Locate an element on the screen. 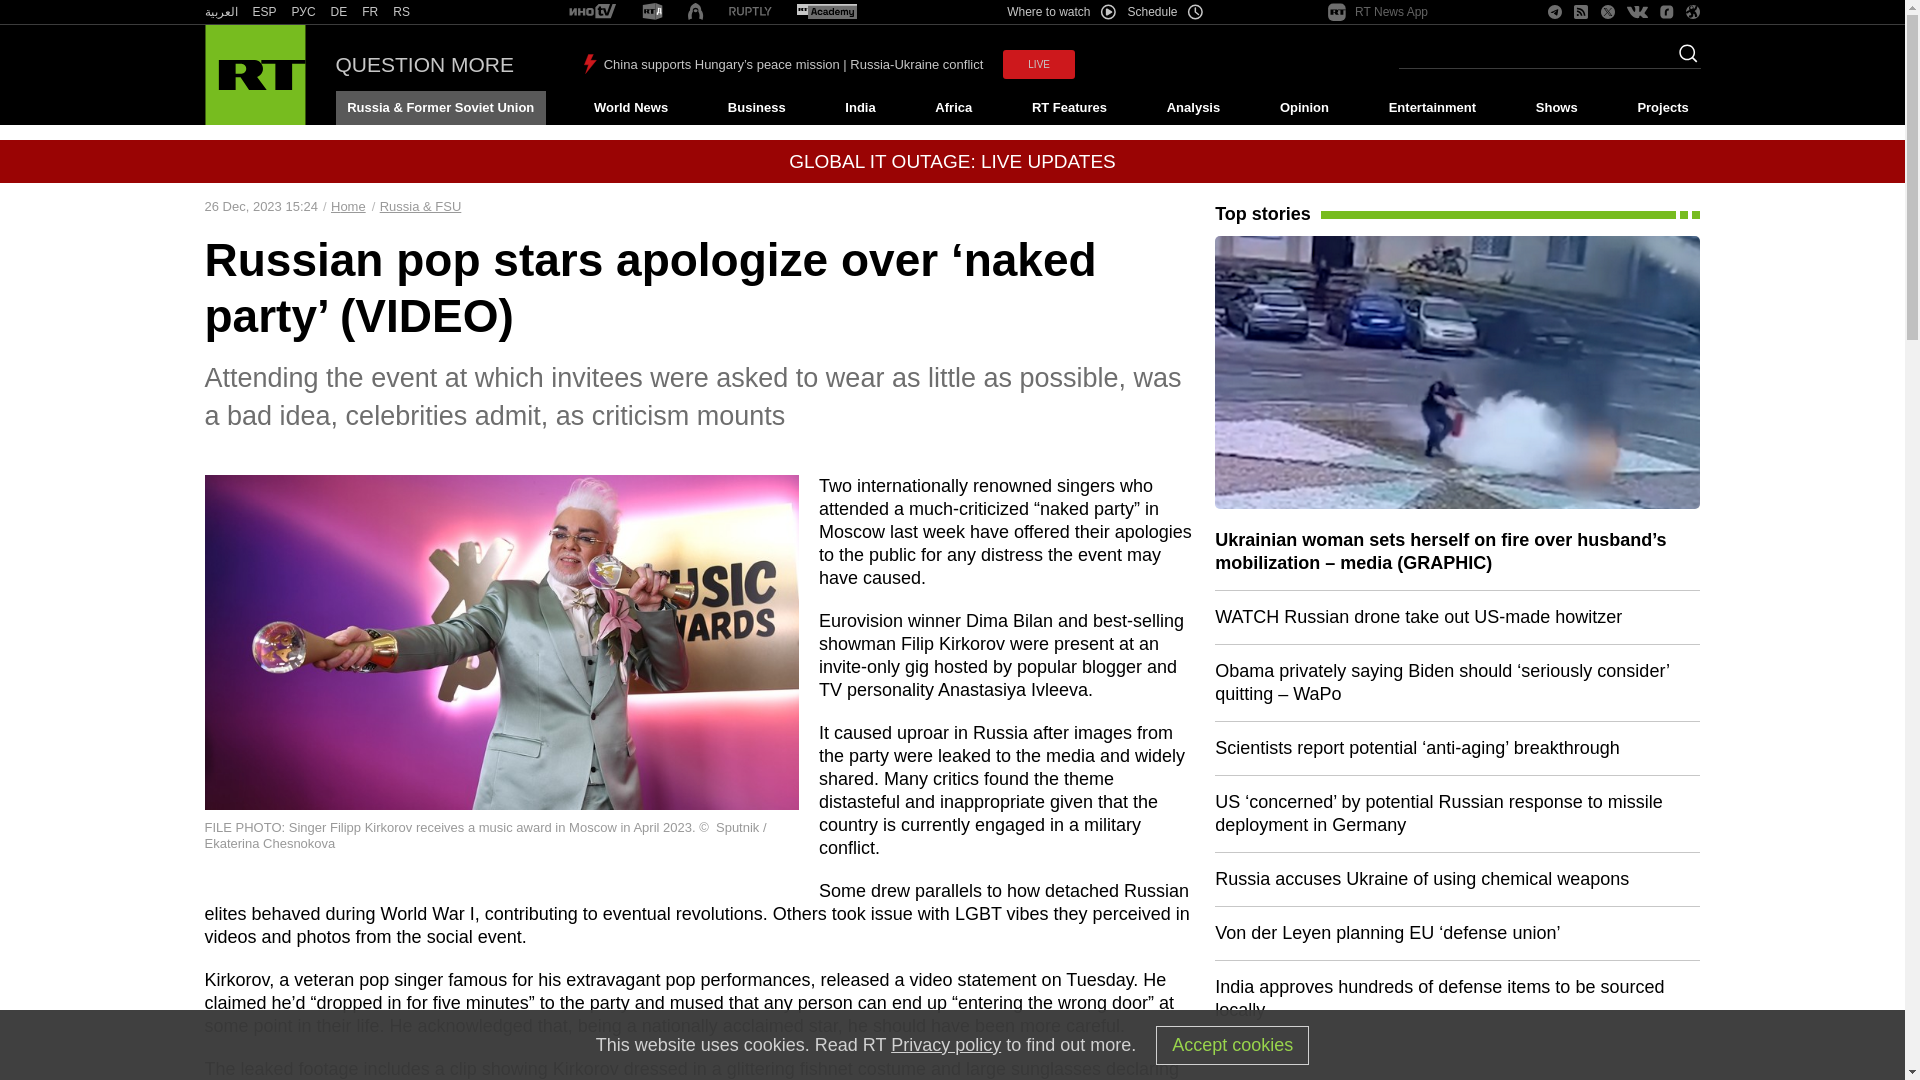 The height and width of the screenshot is (1080, 1920). DE is located at coordinates (338, 12).